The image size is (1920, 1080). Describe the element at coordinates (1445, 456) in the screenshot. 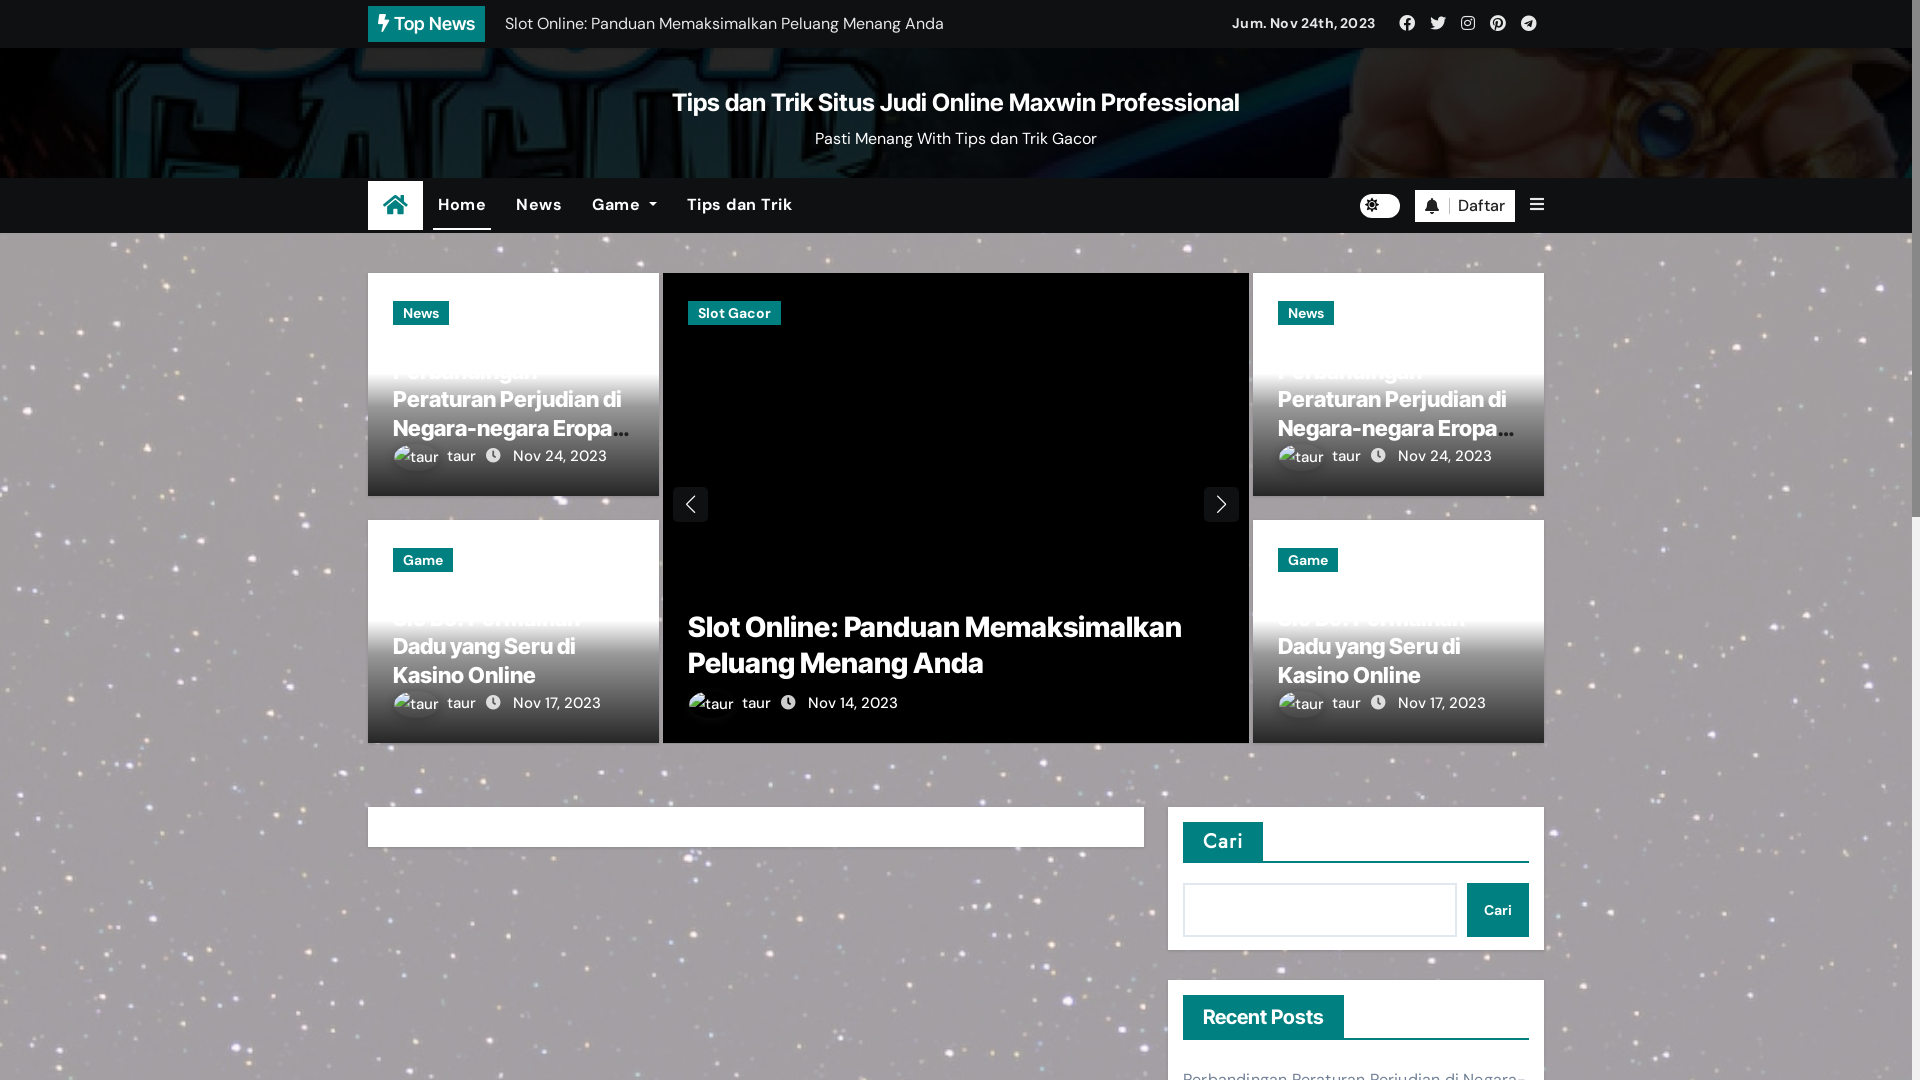

I see `Nov 24, 2023` at that location.